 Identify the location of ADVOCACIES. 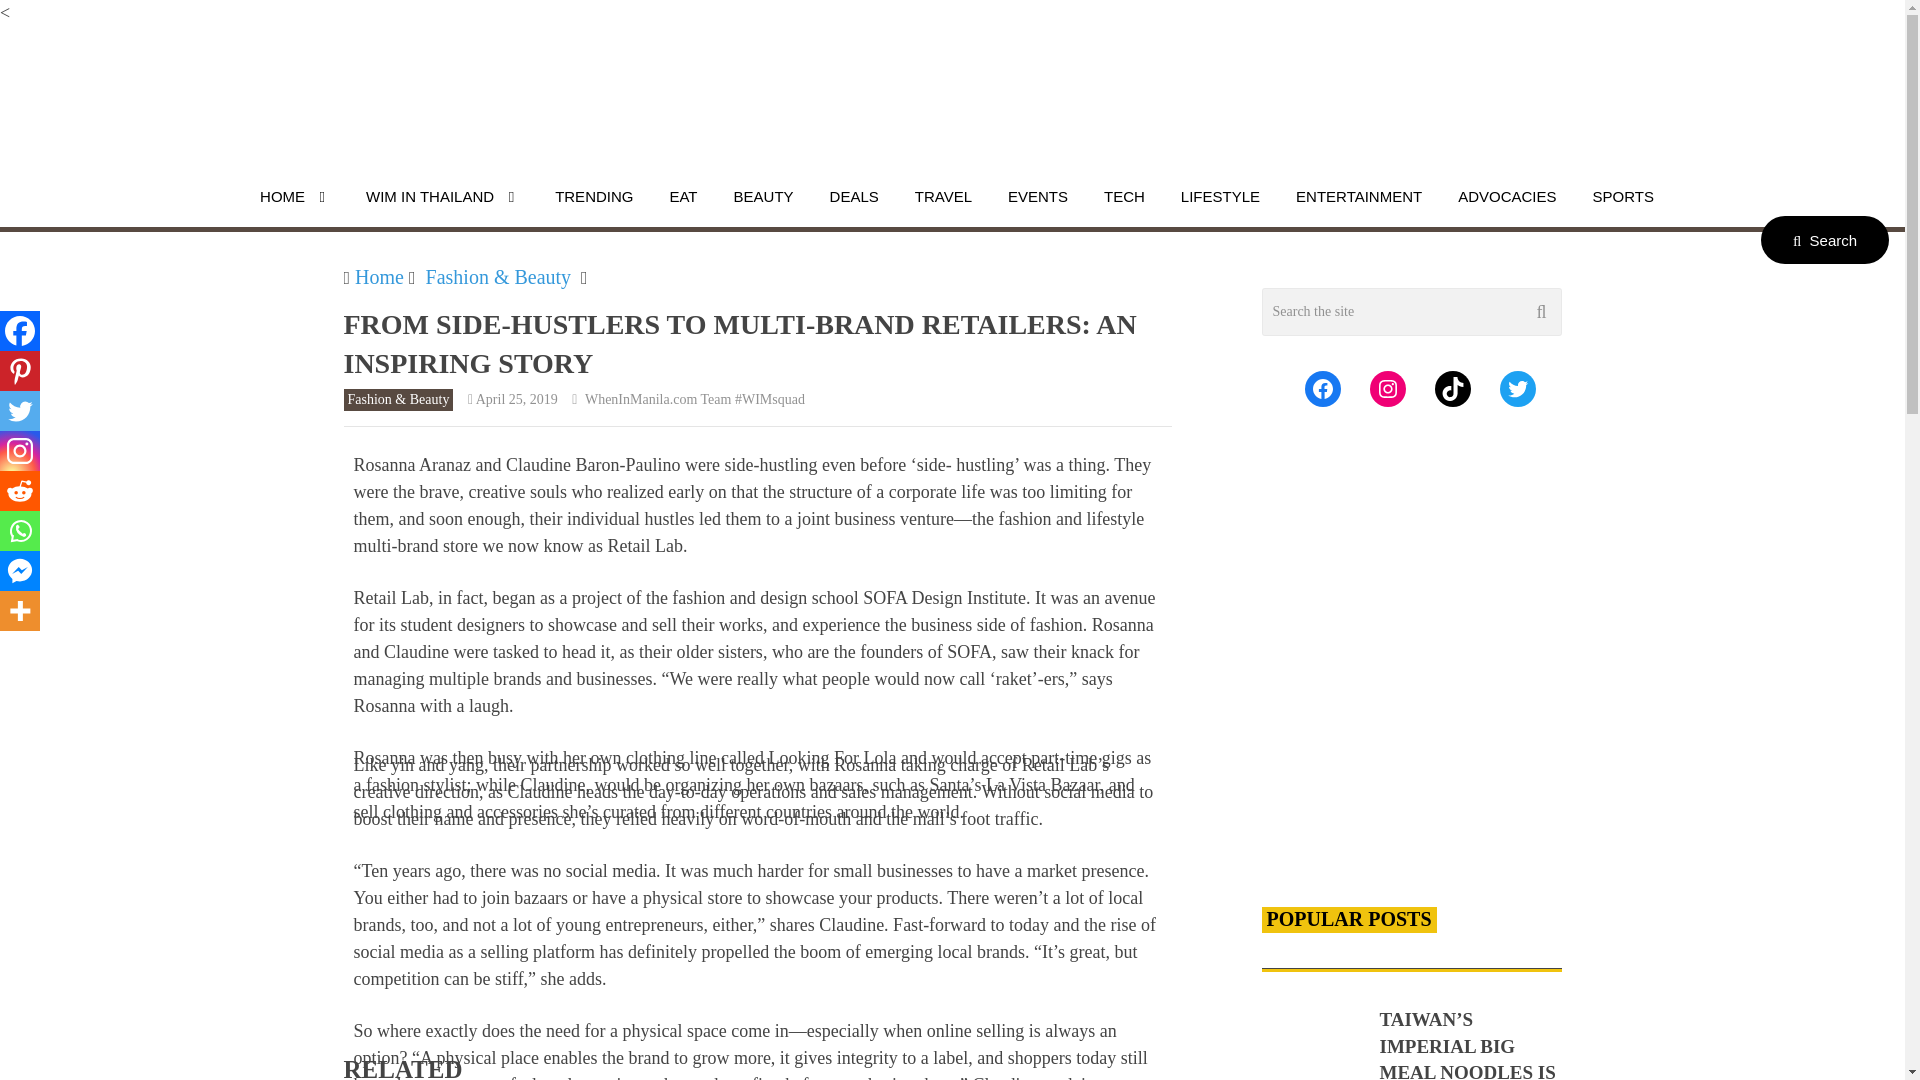
(1506, 196).